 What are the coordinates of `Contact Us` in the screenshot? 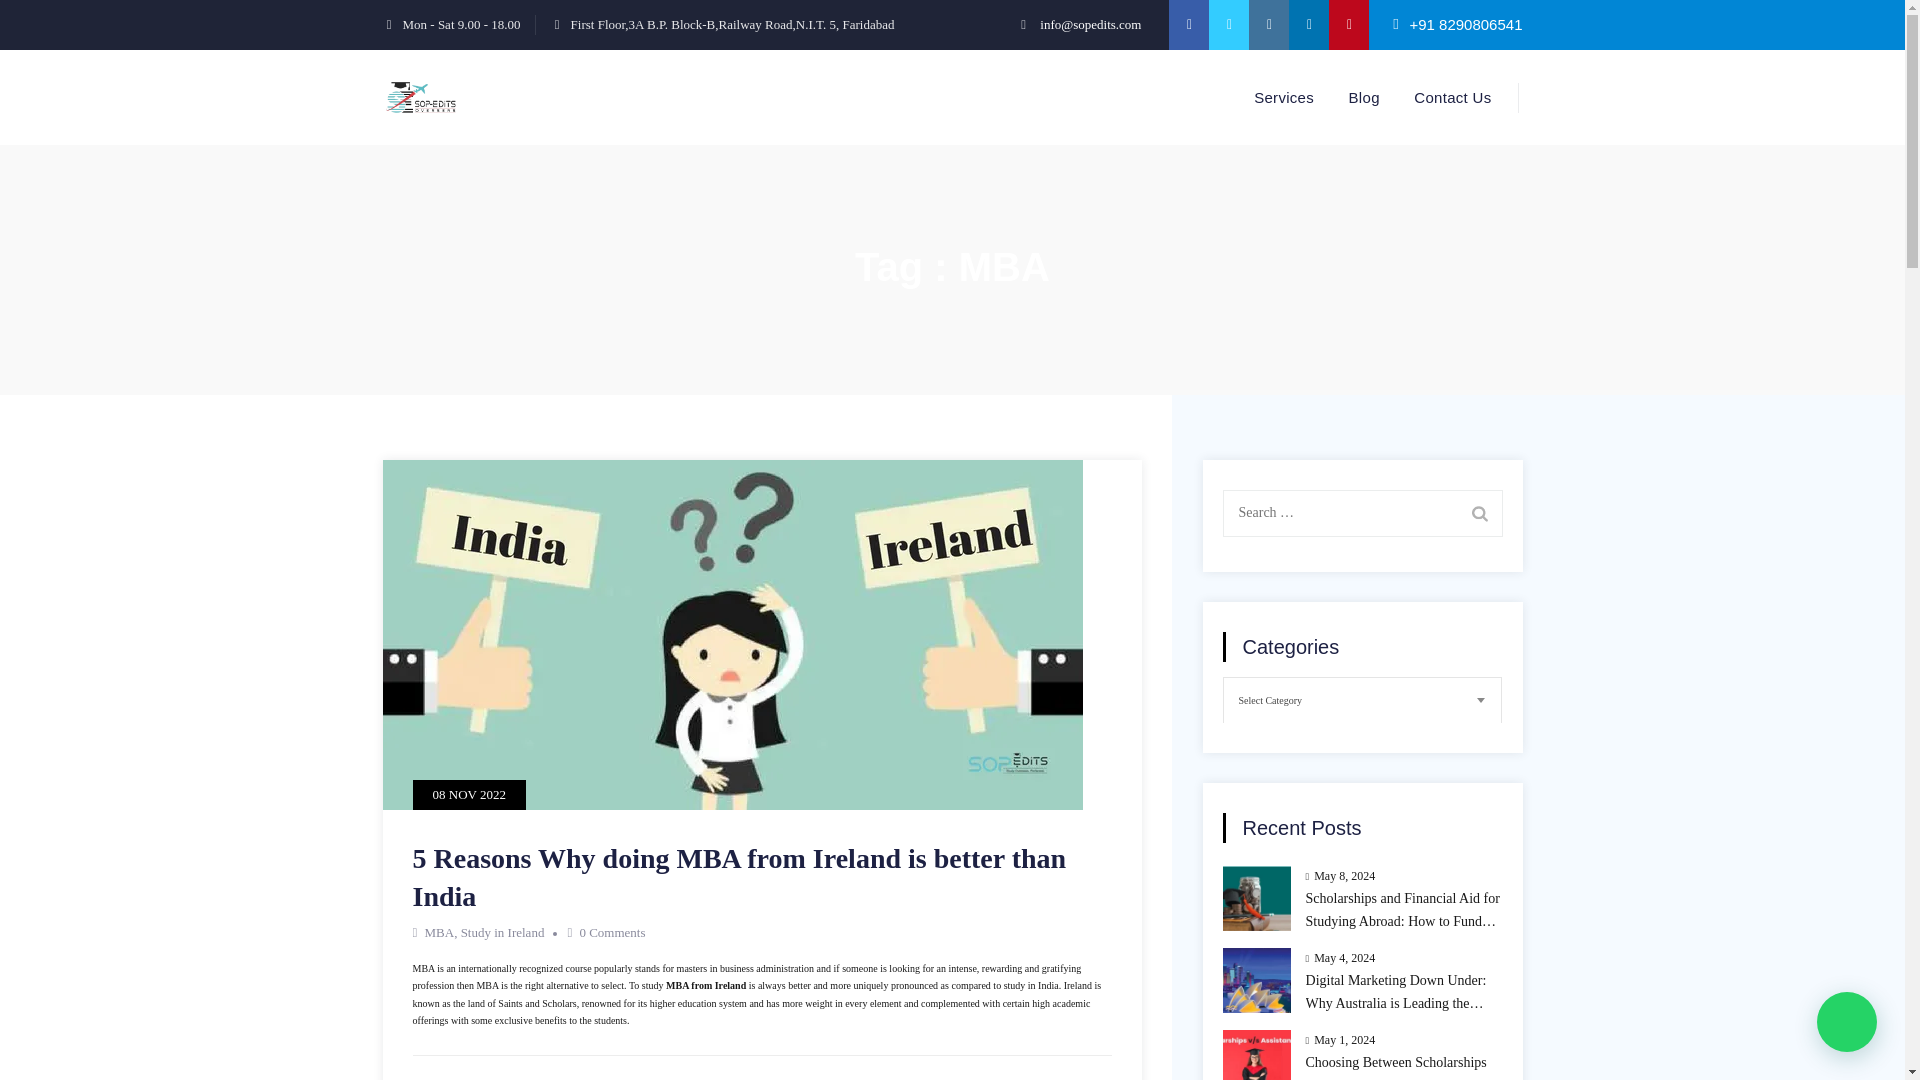 It's located at (1452, 96).